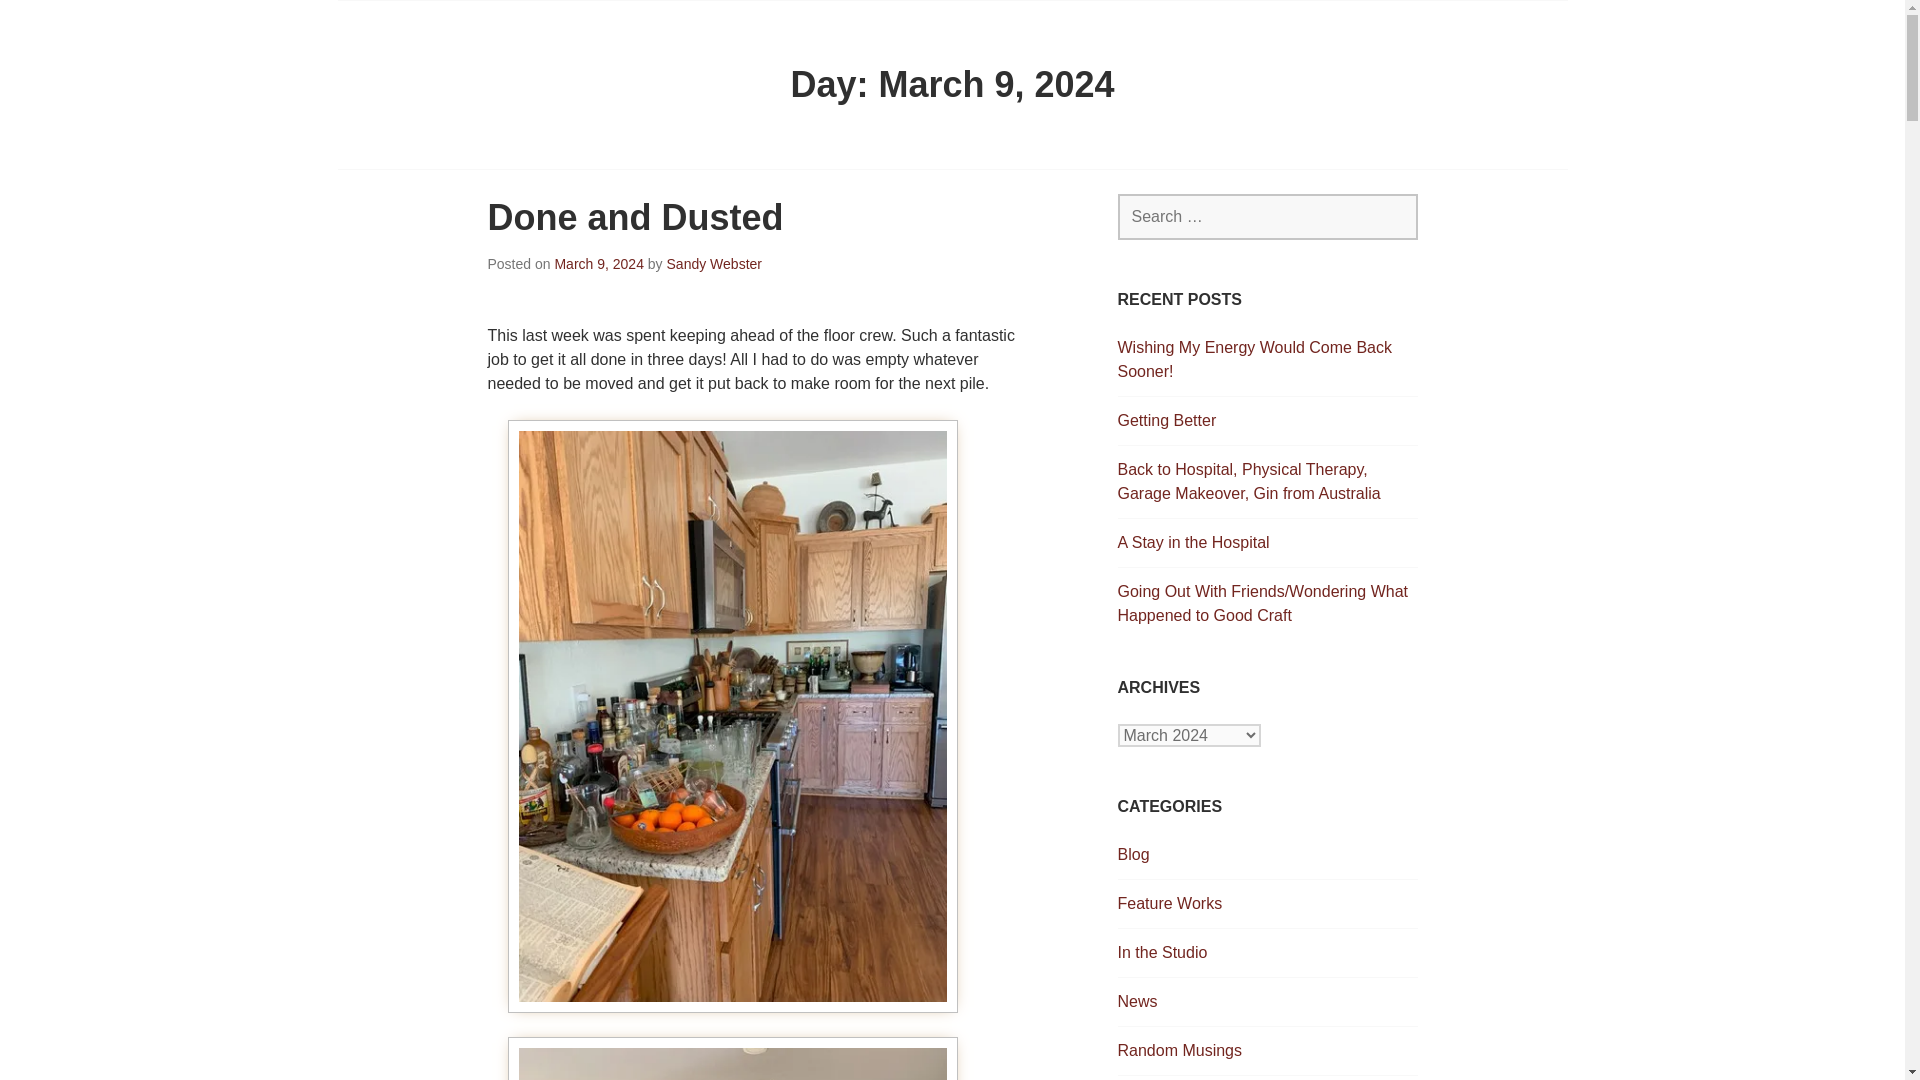 Image resolution: width=1920 pixels, height=1080 pixels. Describe the element at coordinates (1162, 952) in the screenshot. I see `In the Studio` at that location.